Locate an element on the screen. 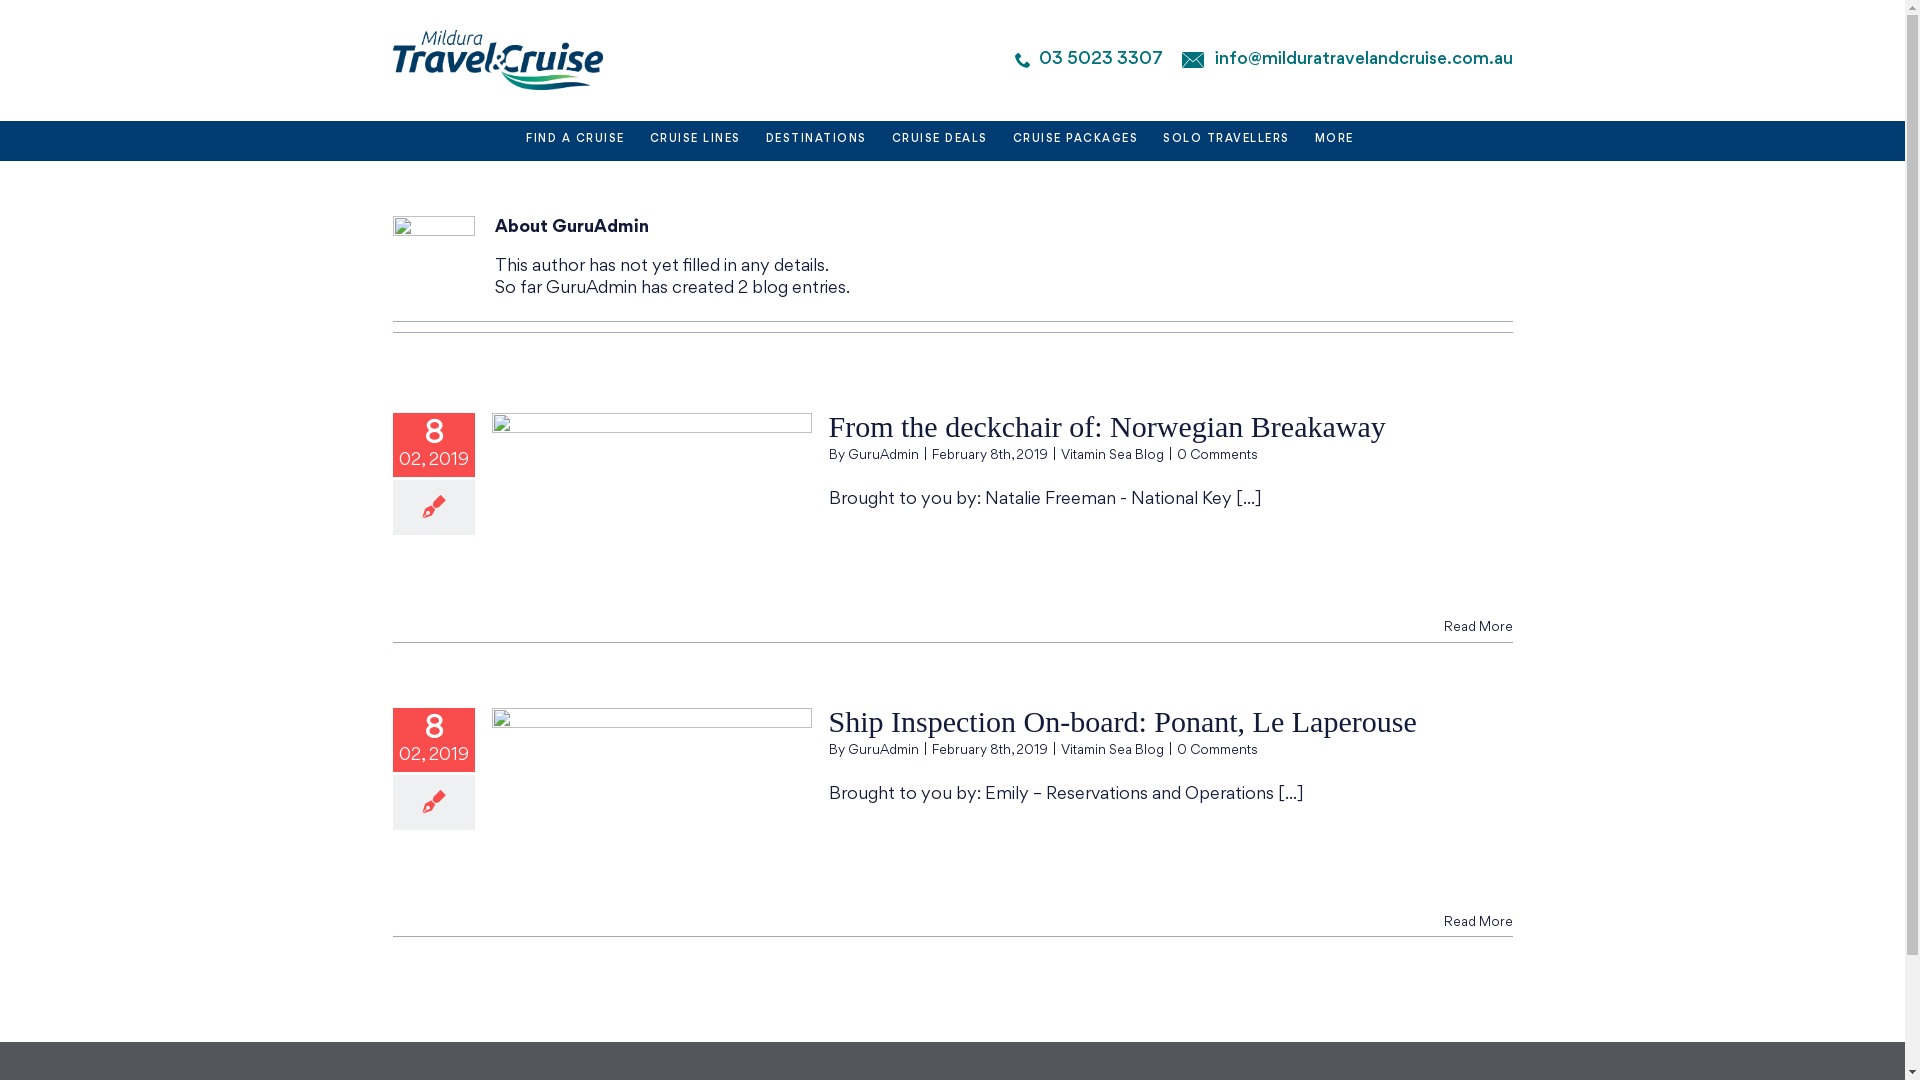 Image resolution: width=1920 pixels, height=1080 pixels. GuruAdmin is located at coordinates (884, 750).